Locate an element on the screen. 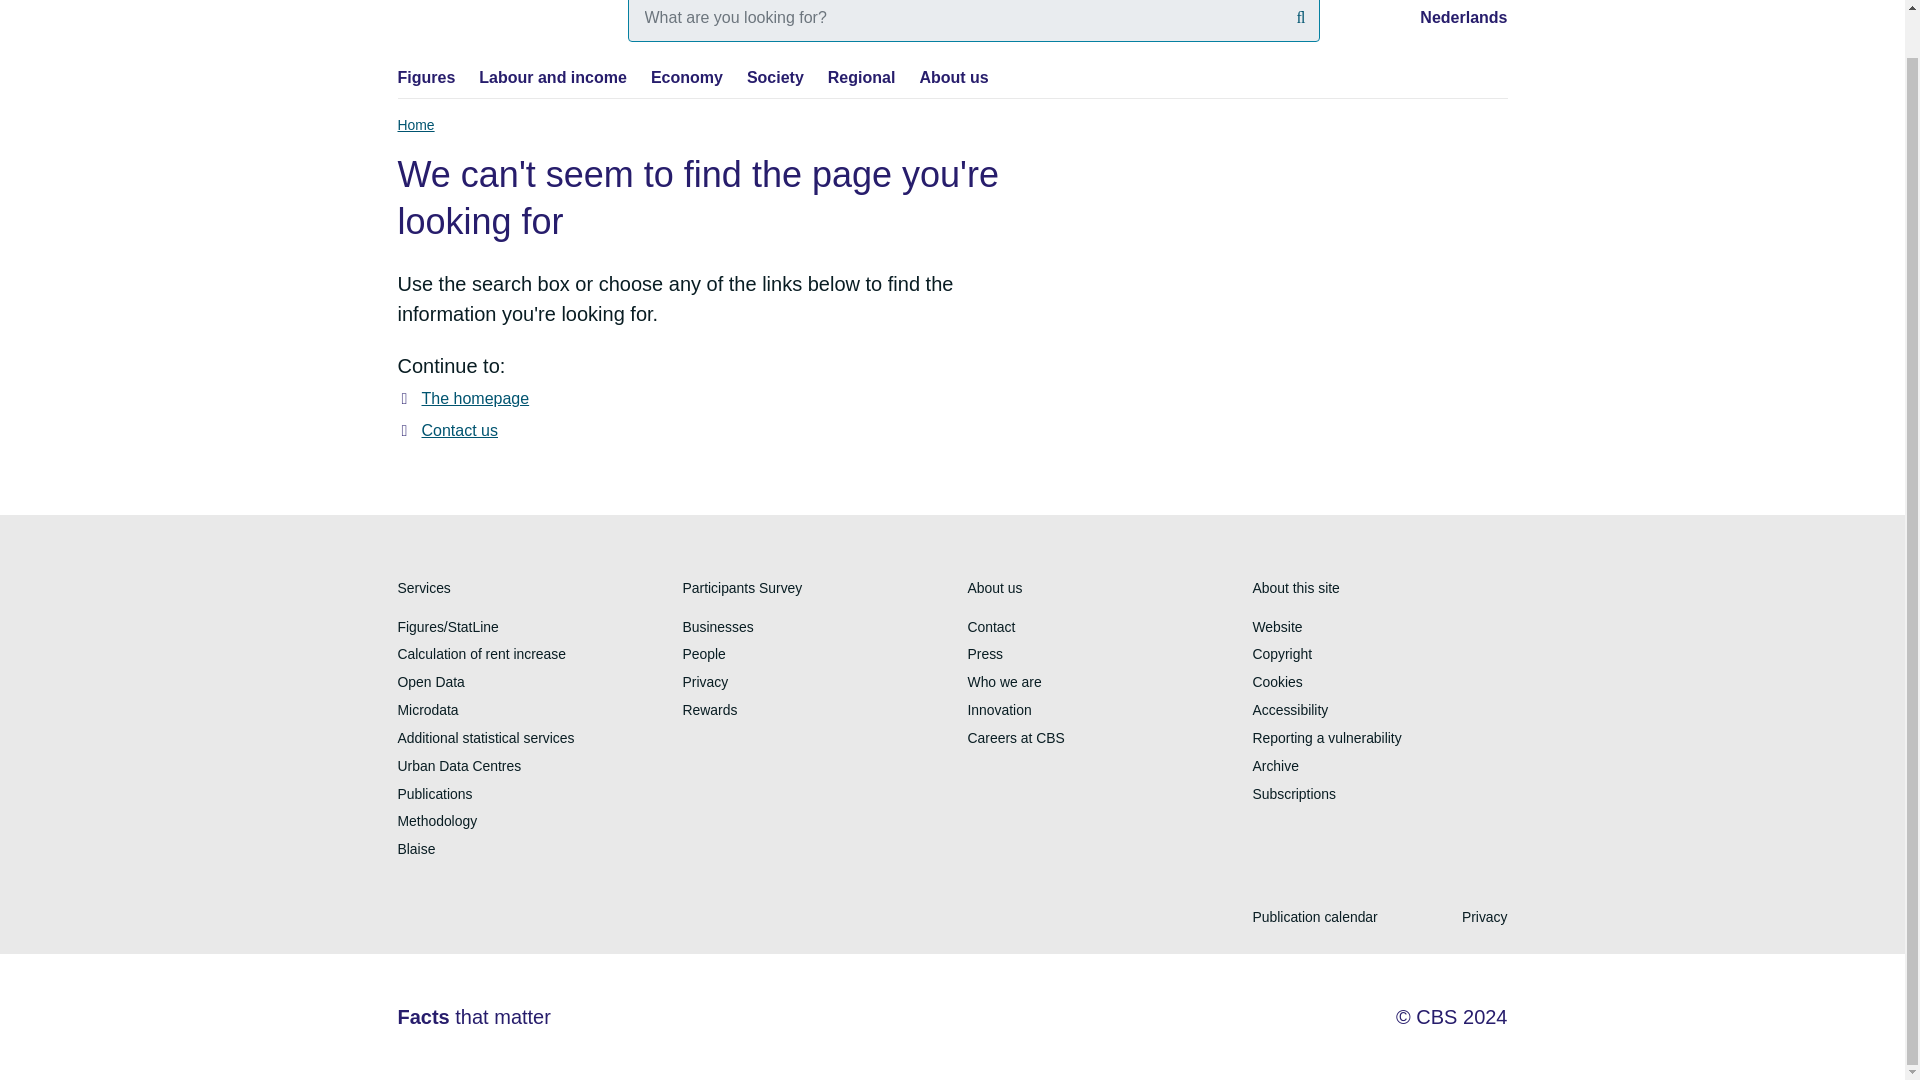  RSS is located at coordinates (504, 922).